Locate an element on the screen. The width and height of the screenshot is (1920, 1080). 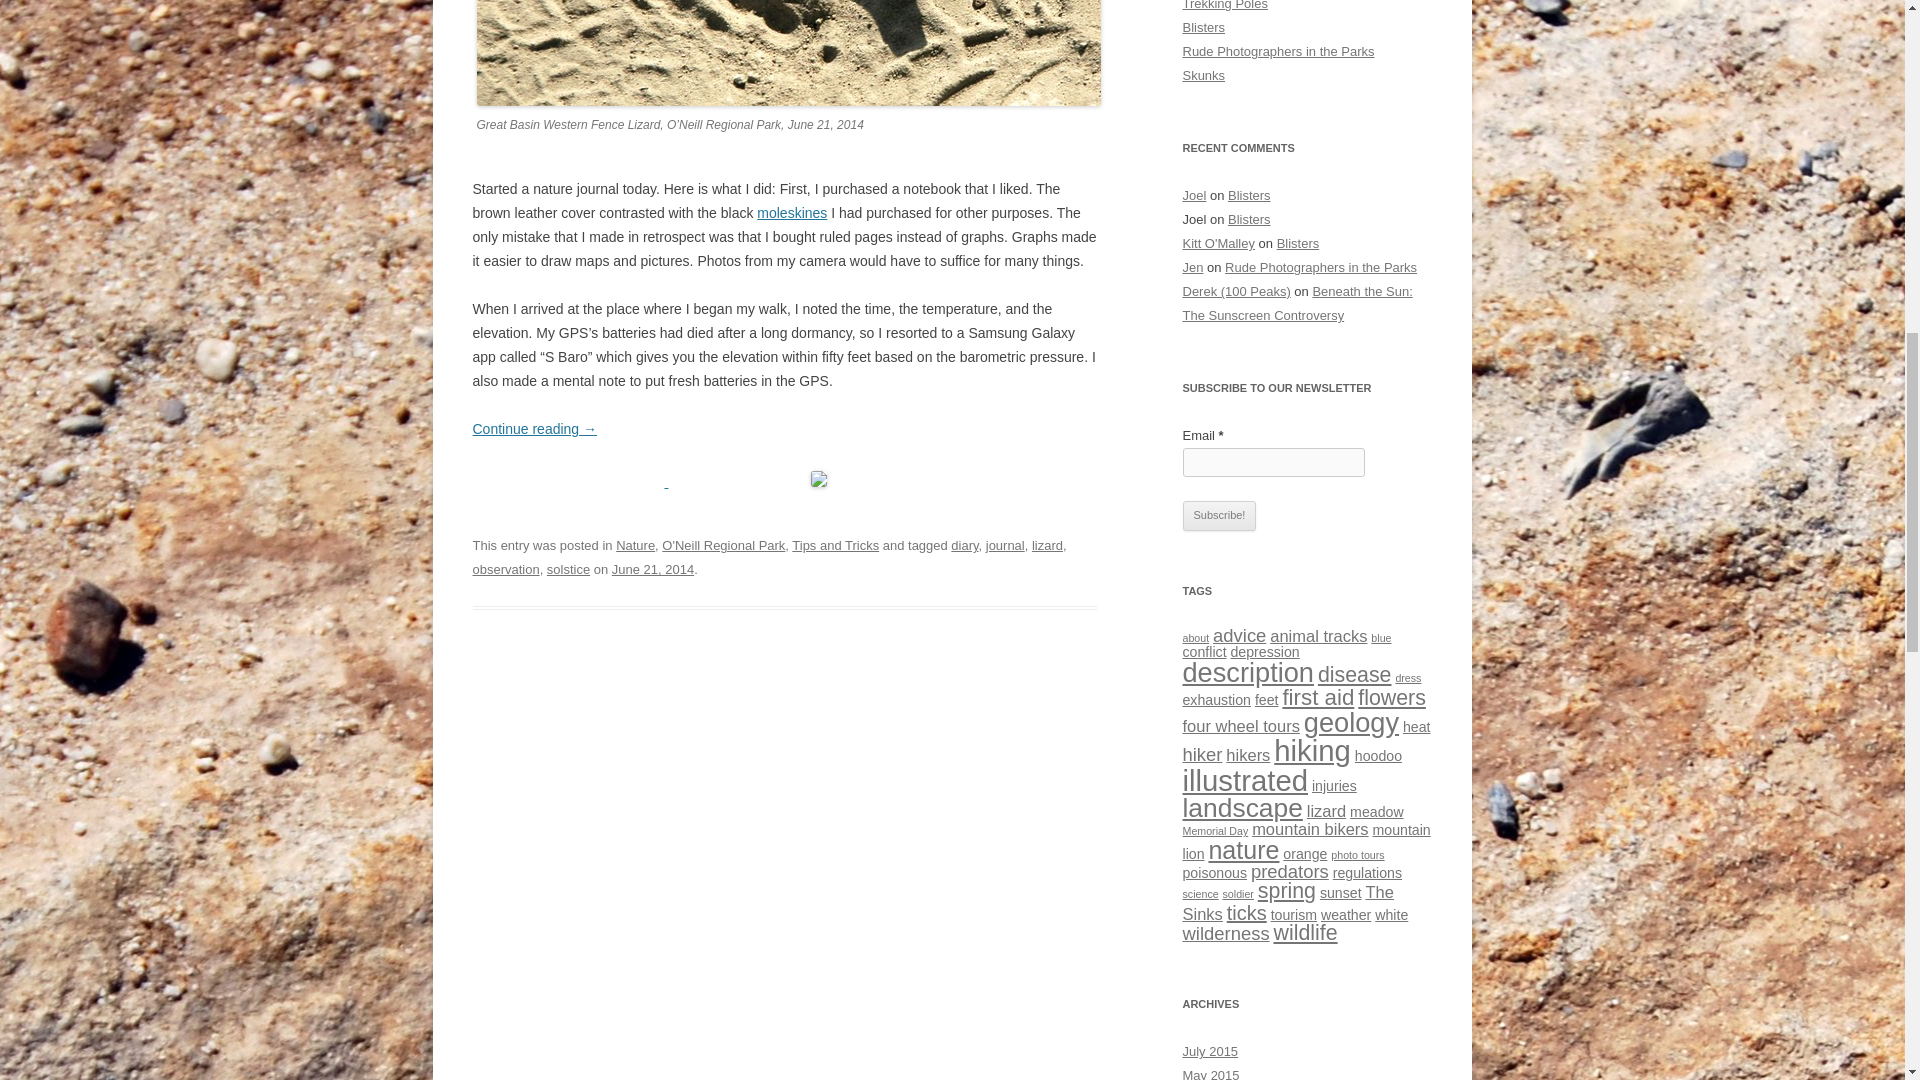
Western Fence Lizard by Joel Sax, on Flickr is located at coordinates (788, 100).